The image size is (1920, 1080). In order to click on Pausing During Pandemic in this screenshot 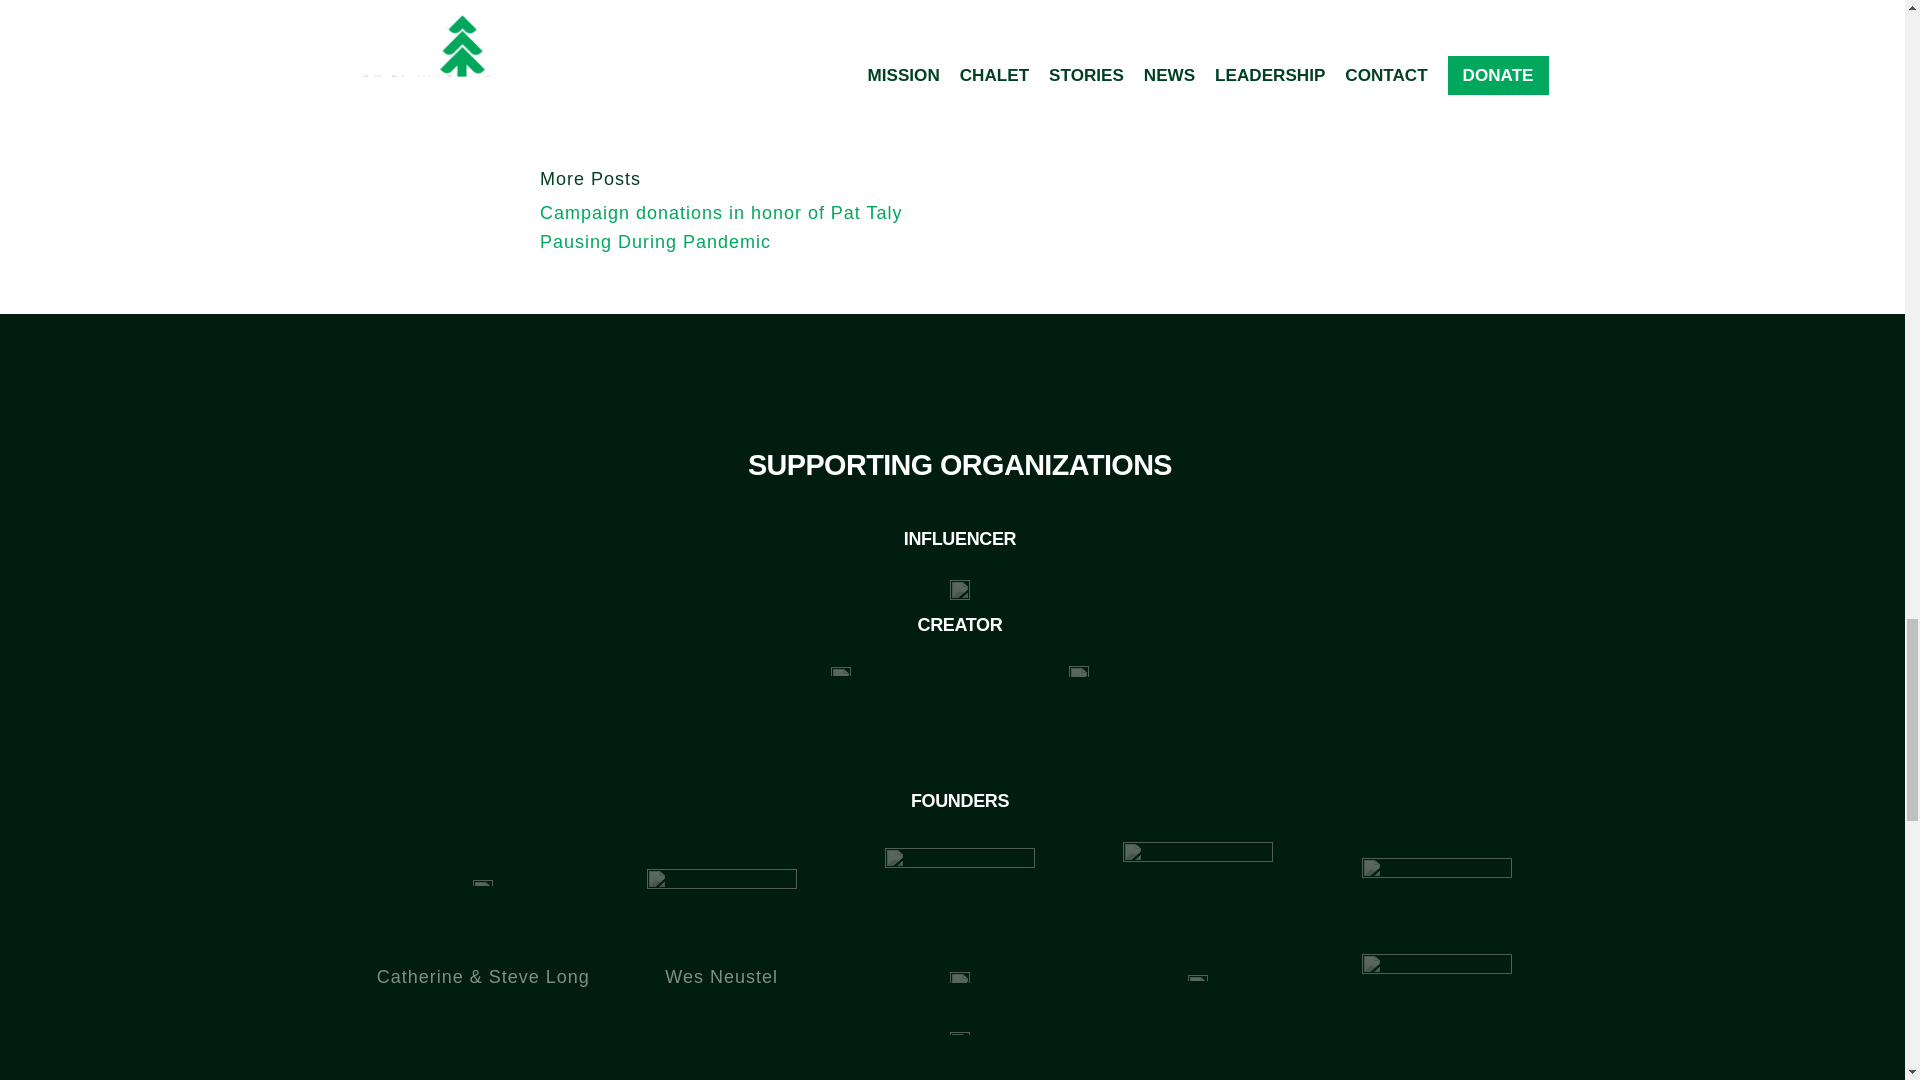, I will do `click(655, 242)`.